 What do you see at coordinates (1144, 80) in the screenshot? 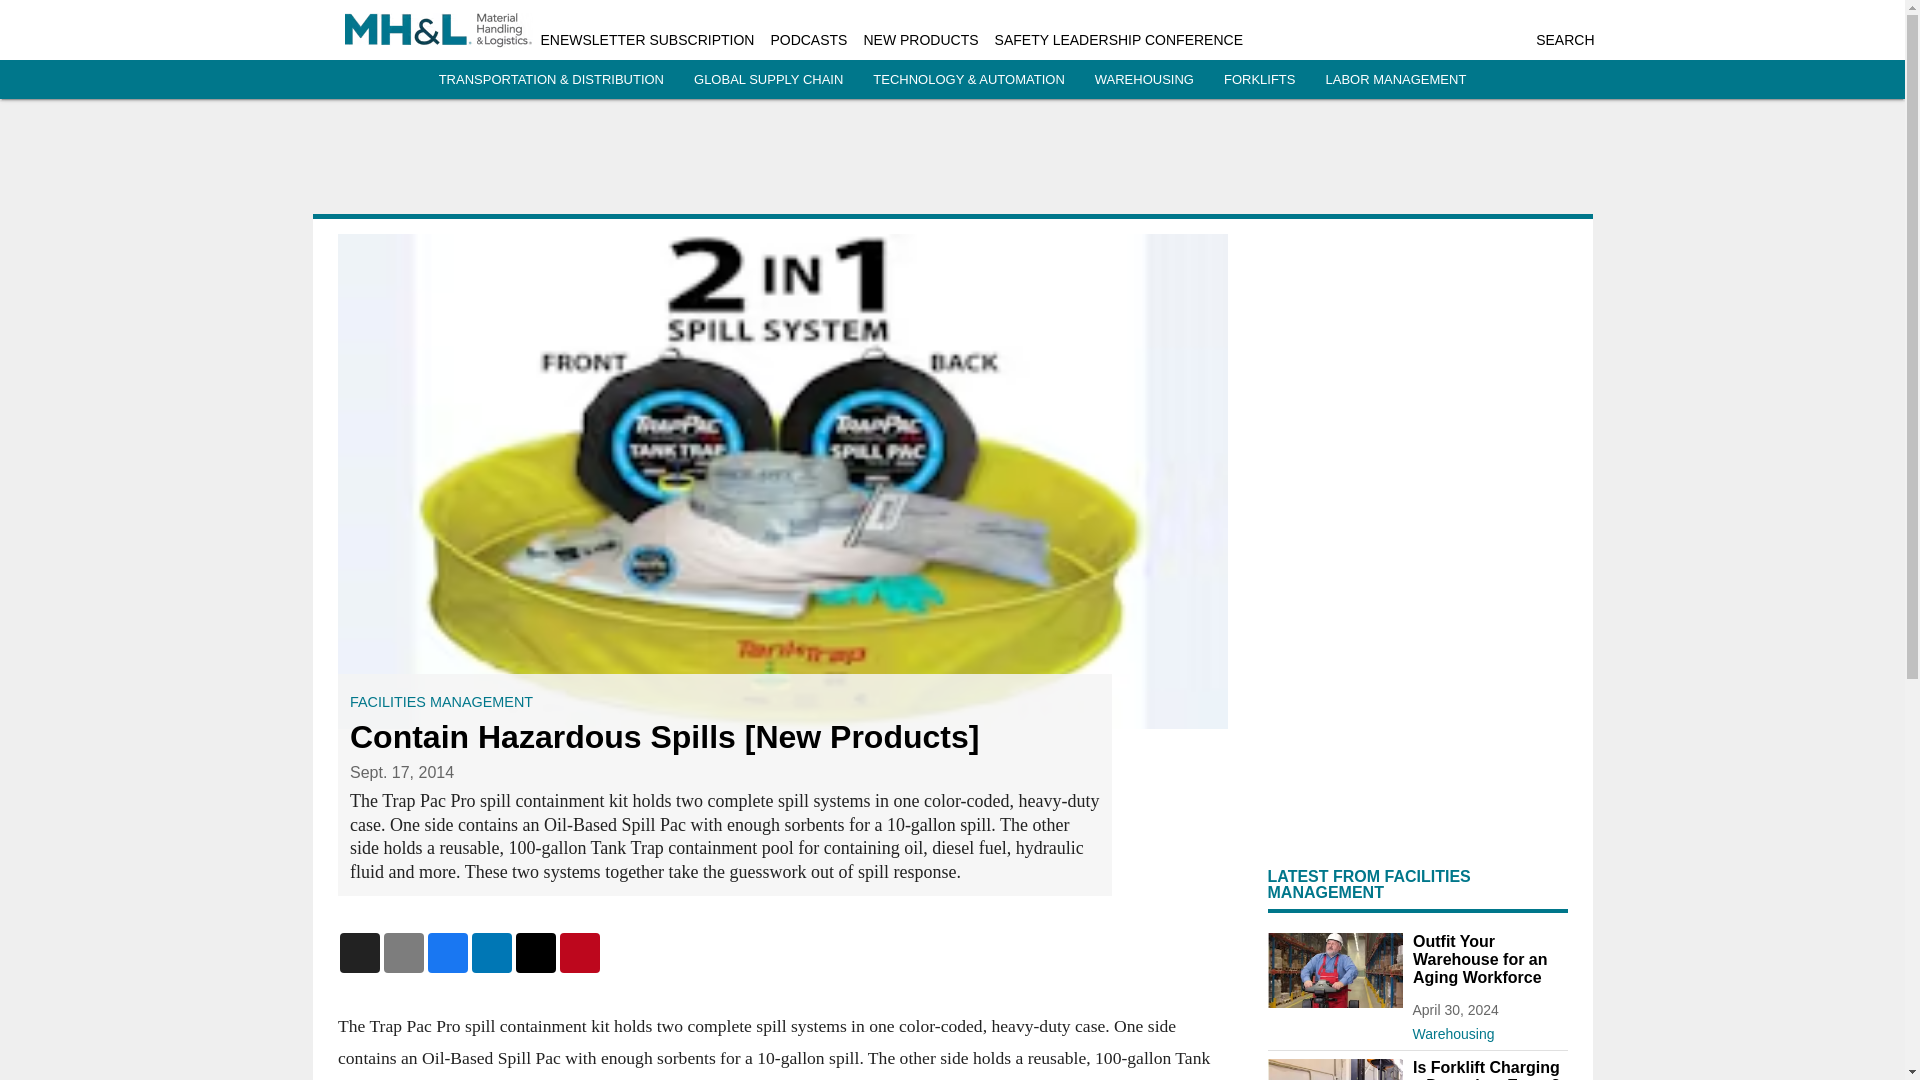
I see `WAREHOUSING` at bounding box center [1144, 80].